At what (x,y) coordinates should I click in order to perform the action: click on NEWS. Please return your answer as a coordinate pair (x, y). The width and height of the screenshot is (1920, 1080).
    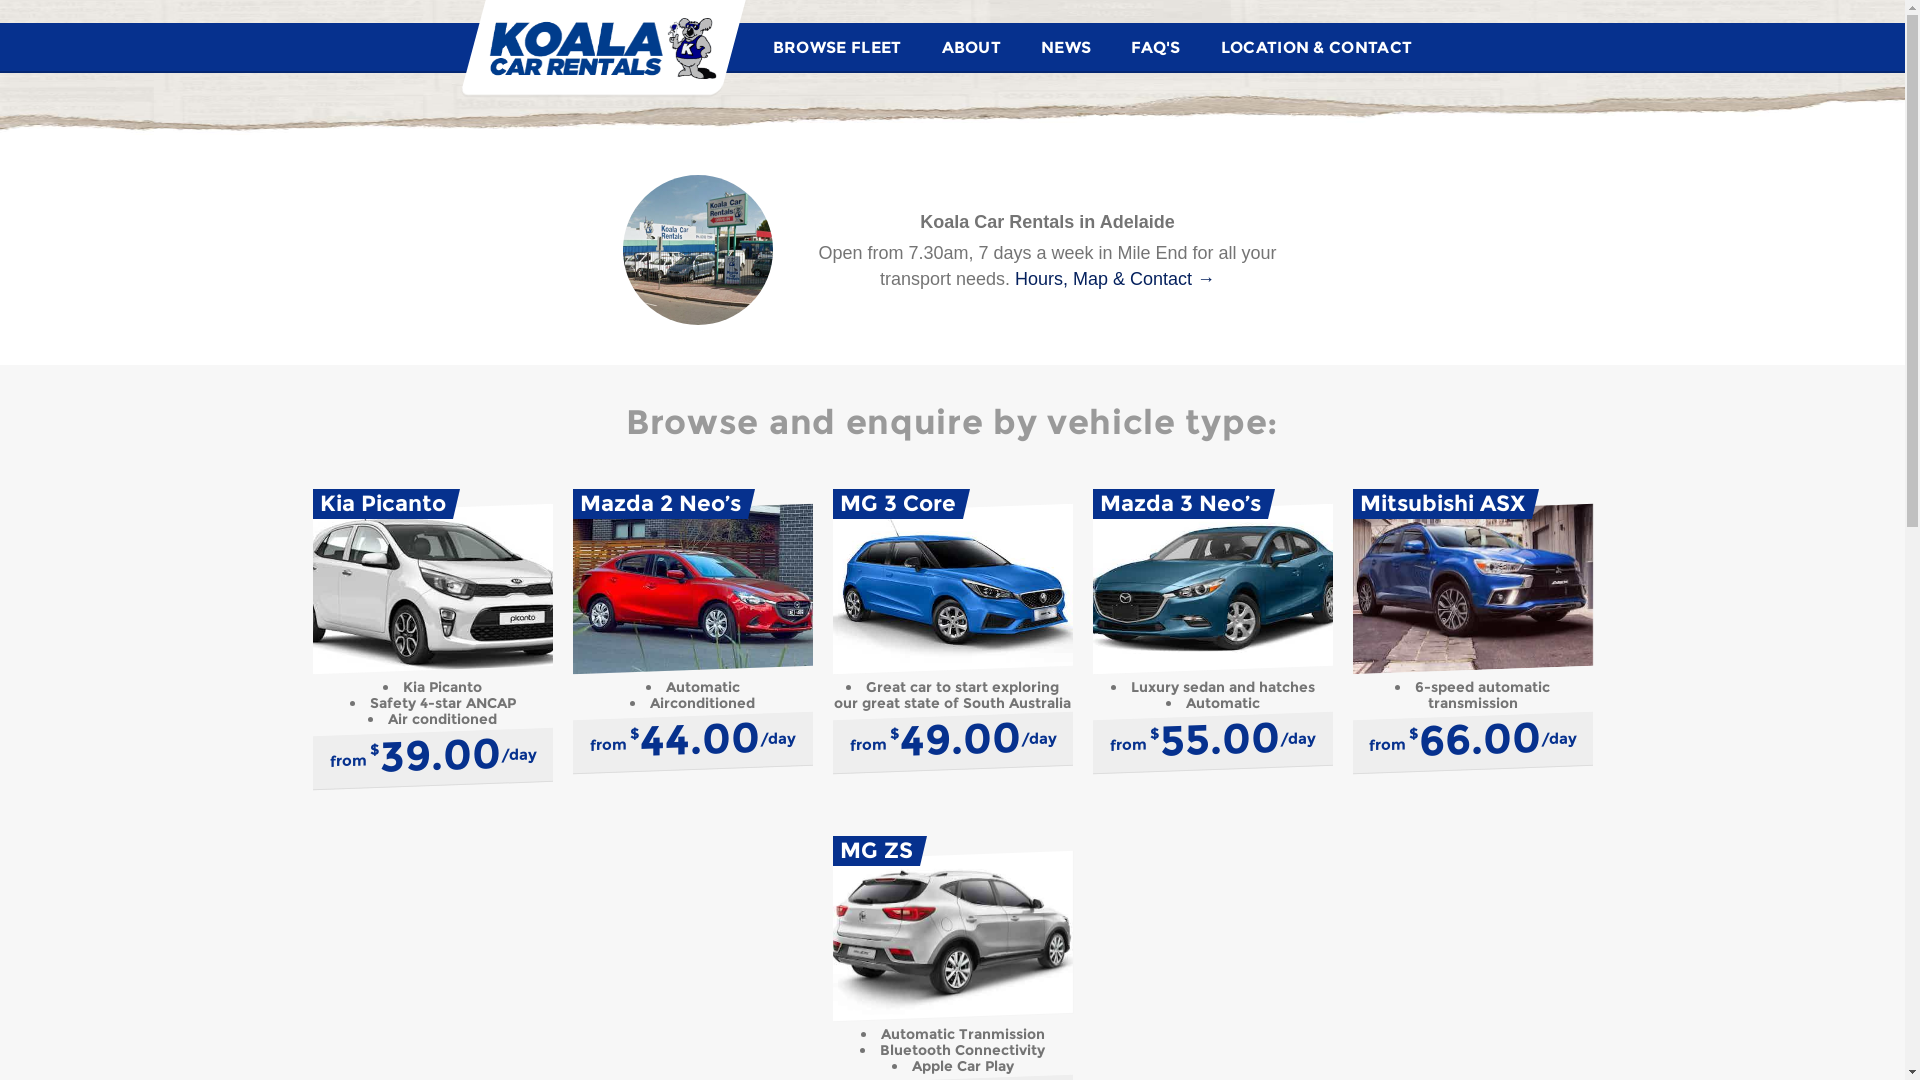
    Looking at the image, I should click on (1066, 47).